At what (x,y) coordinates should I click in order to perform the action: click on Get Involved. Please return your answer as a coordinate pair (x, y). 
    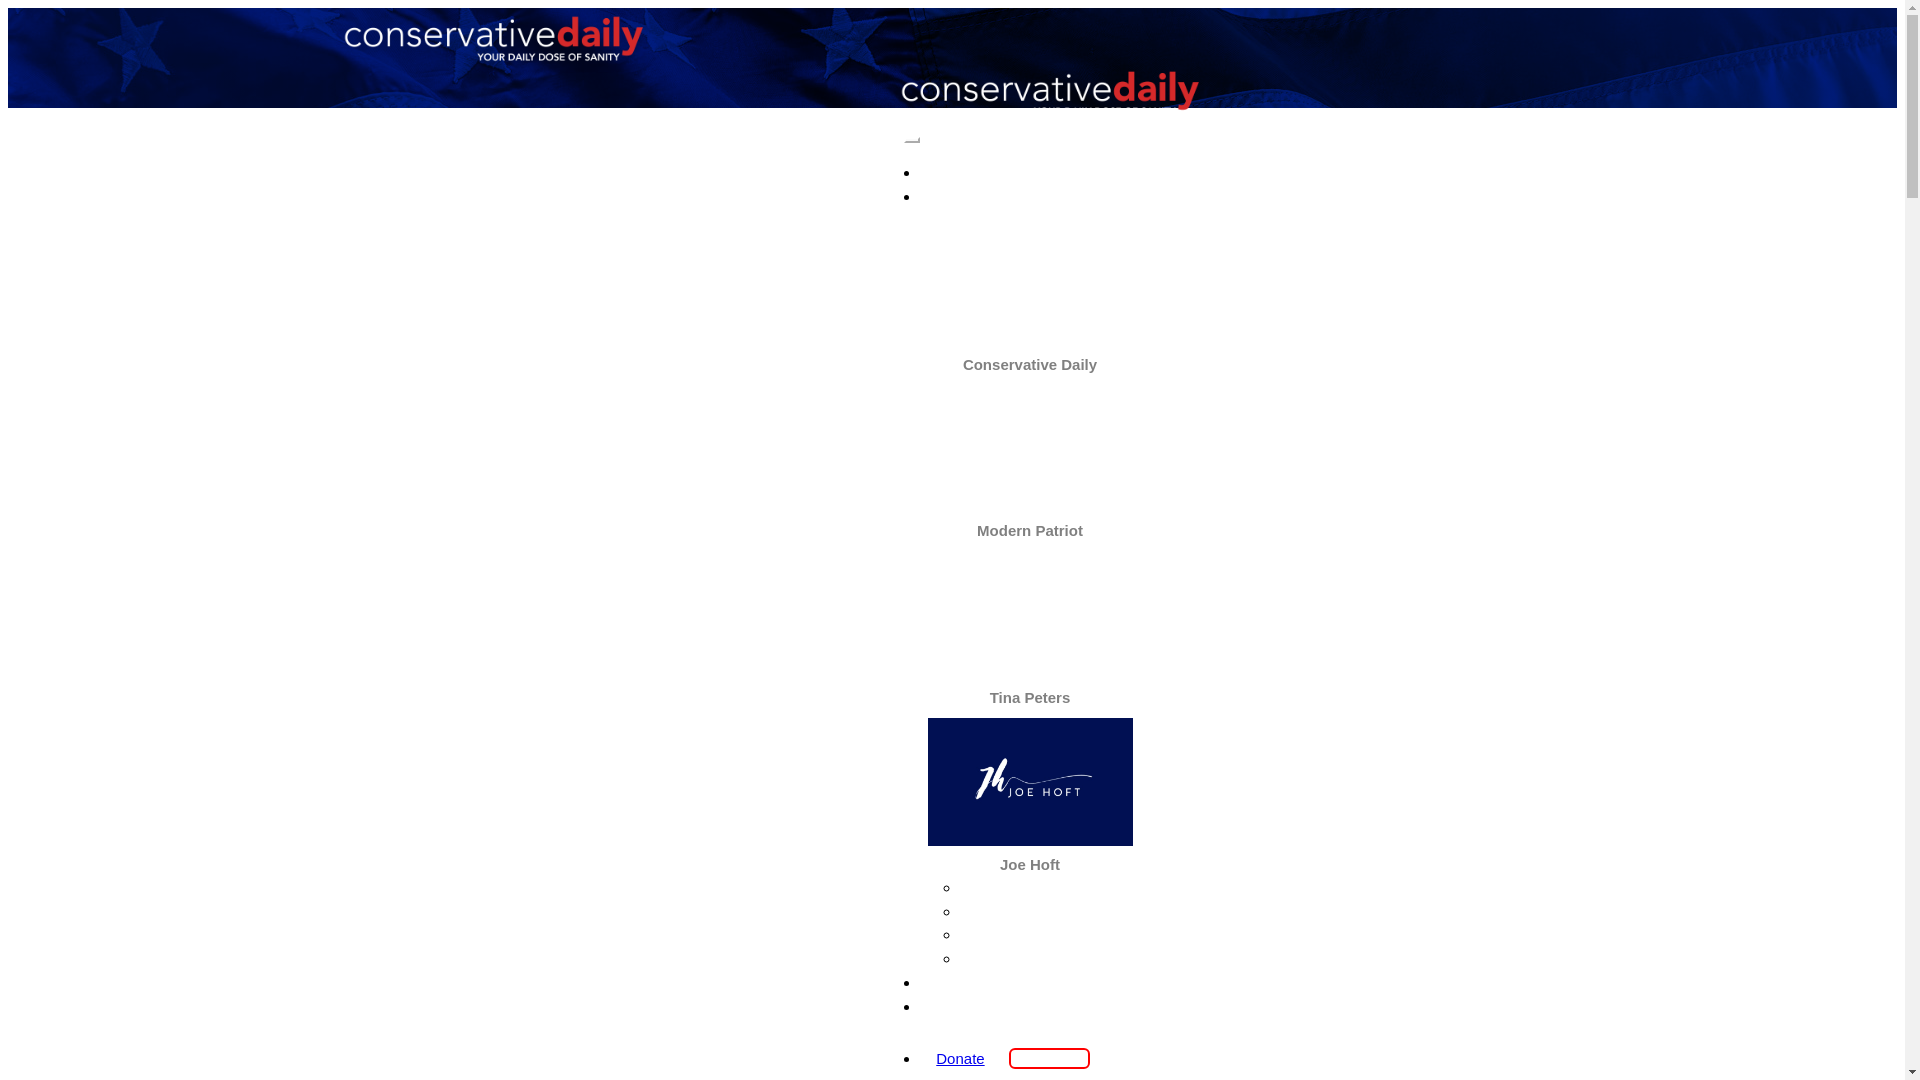
    Looking at the image, I should click on (1030, 1006).